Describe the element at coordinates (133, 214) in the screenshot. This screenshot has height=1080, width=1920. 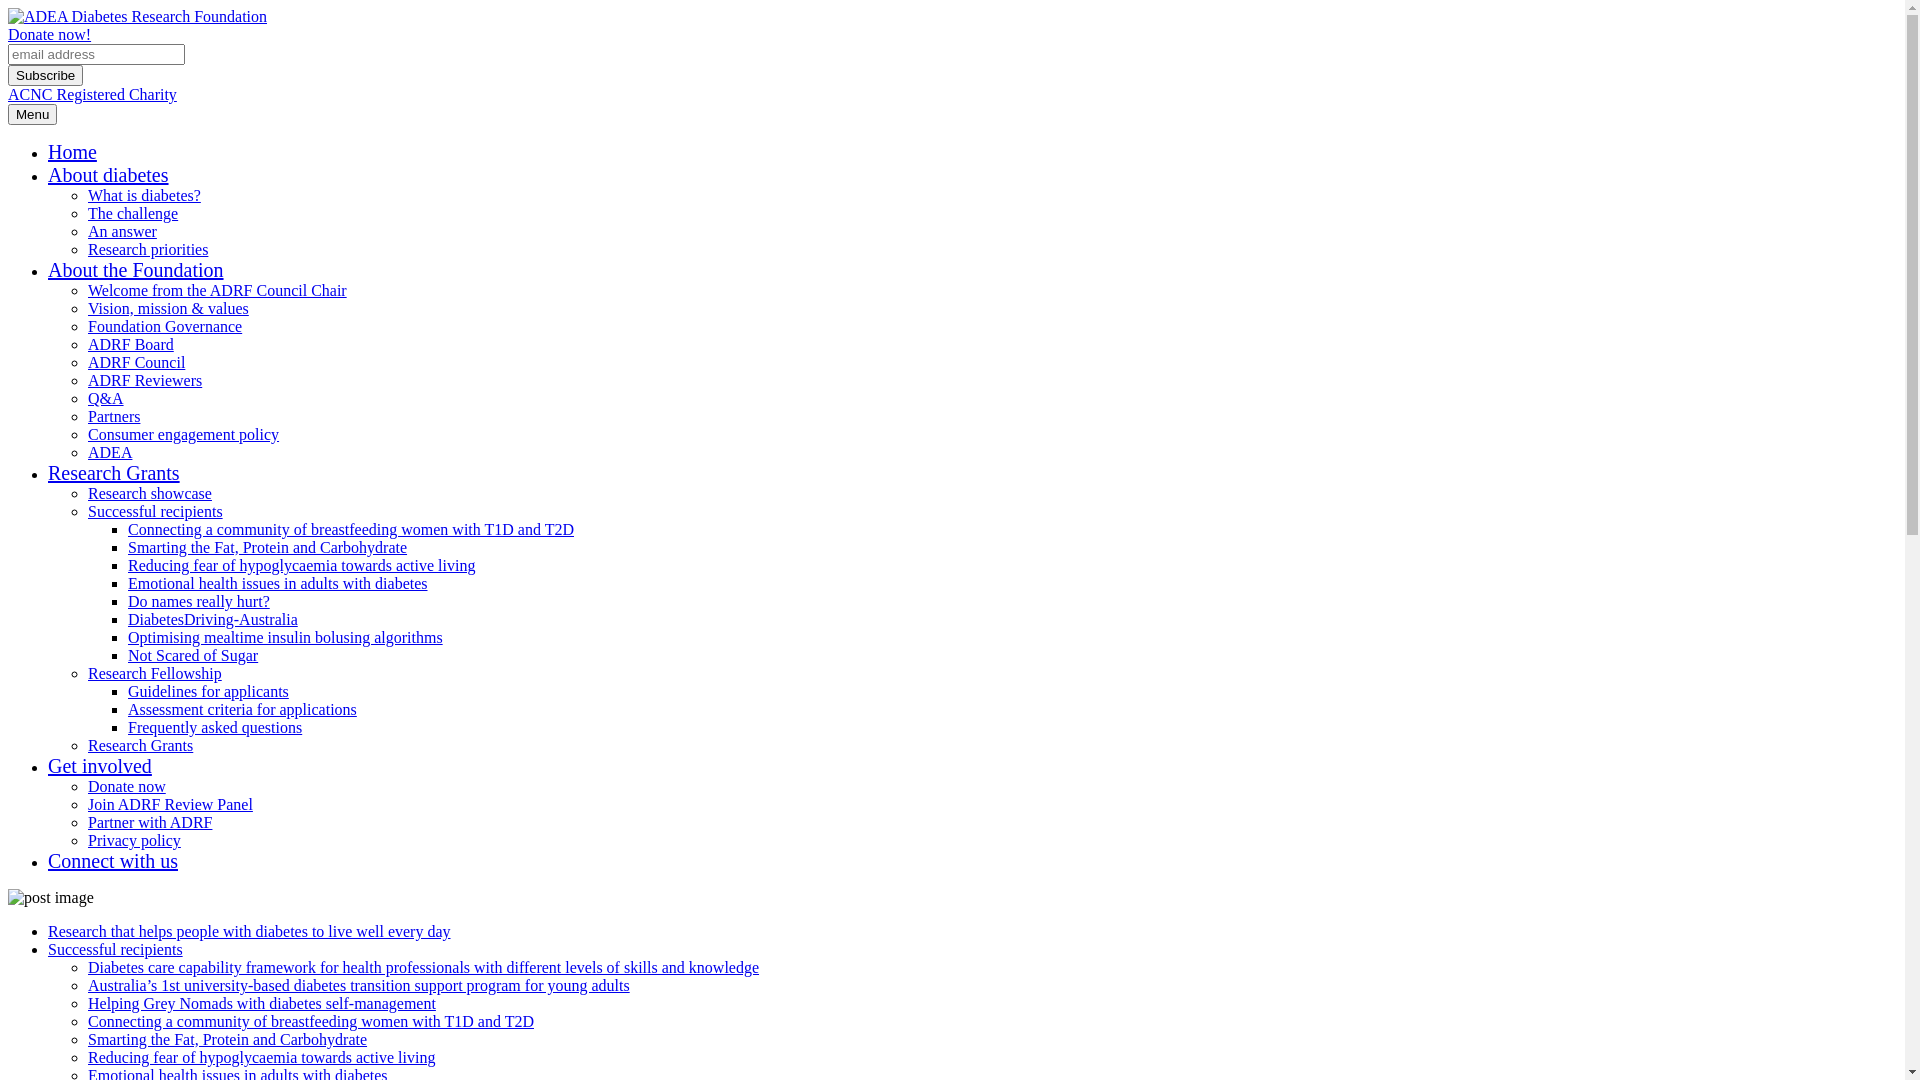
I see `The challenge` at that location.